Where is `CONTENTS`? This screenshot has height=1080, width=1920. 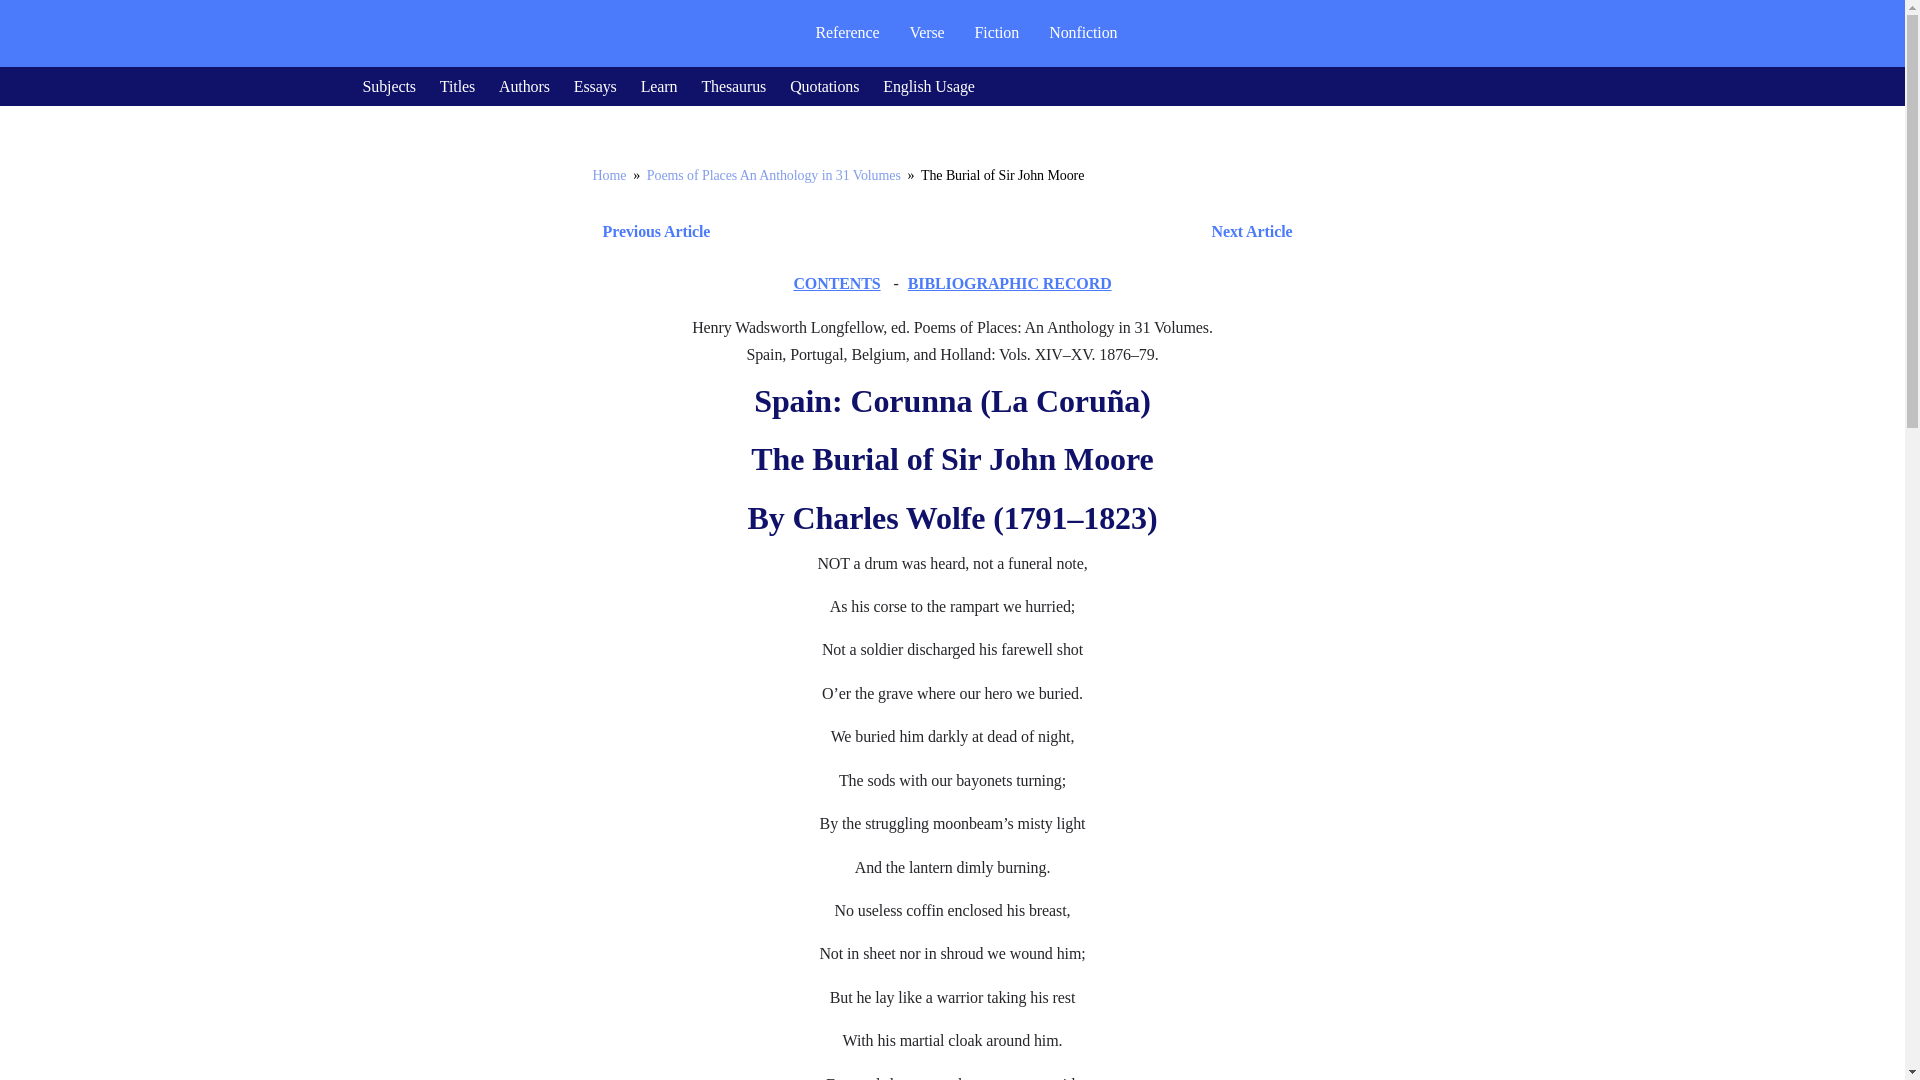
CONTENTS is located at coordinates (836, 283).